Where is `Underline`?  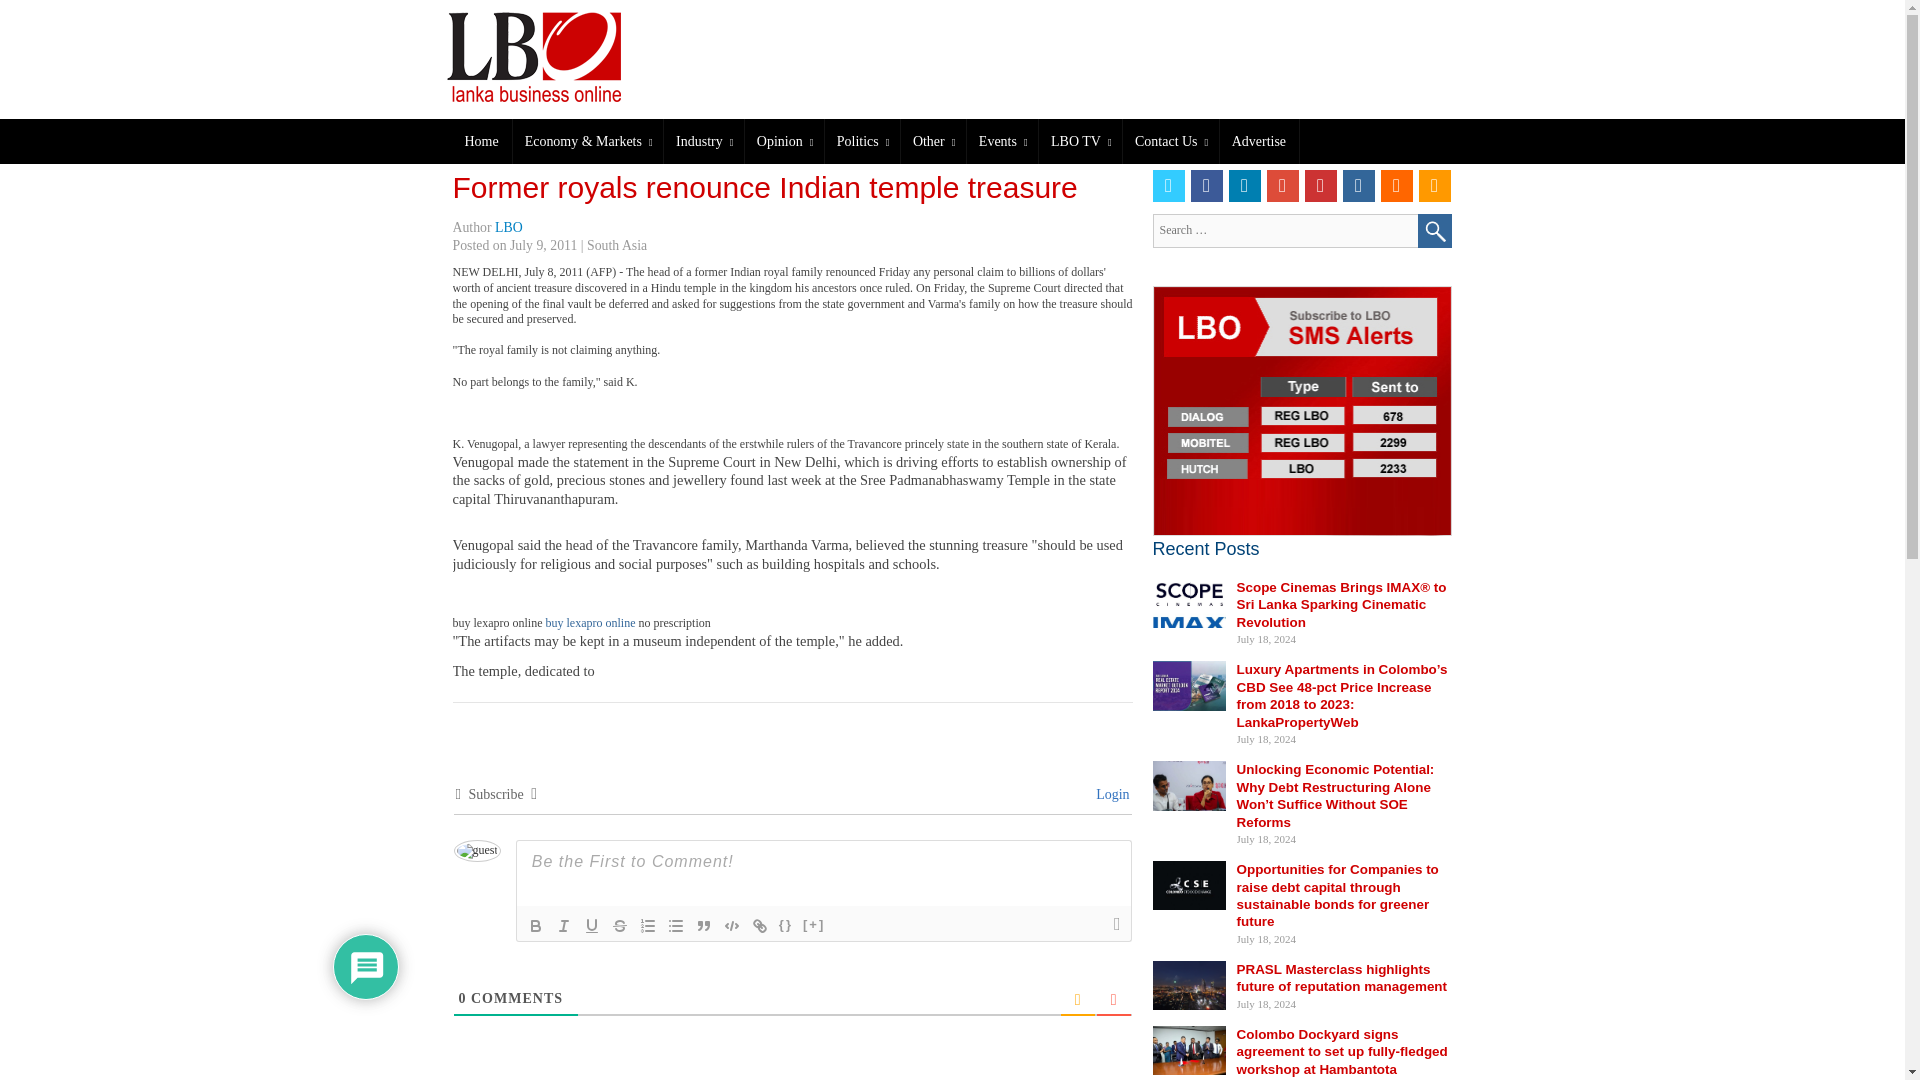 Underline is located at coordinates (592, 926).